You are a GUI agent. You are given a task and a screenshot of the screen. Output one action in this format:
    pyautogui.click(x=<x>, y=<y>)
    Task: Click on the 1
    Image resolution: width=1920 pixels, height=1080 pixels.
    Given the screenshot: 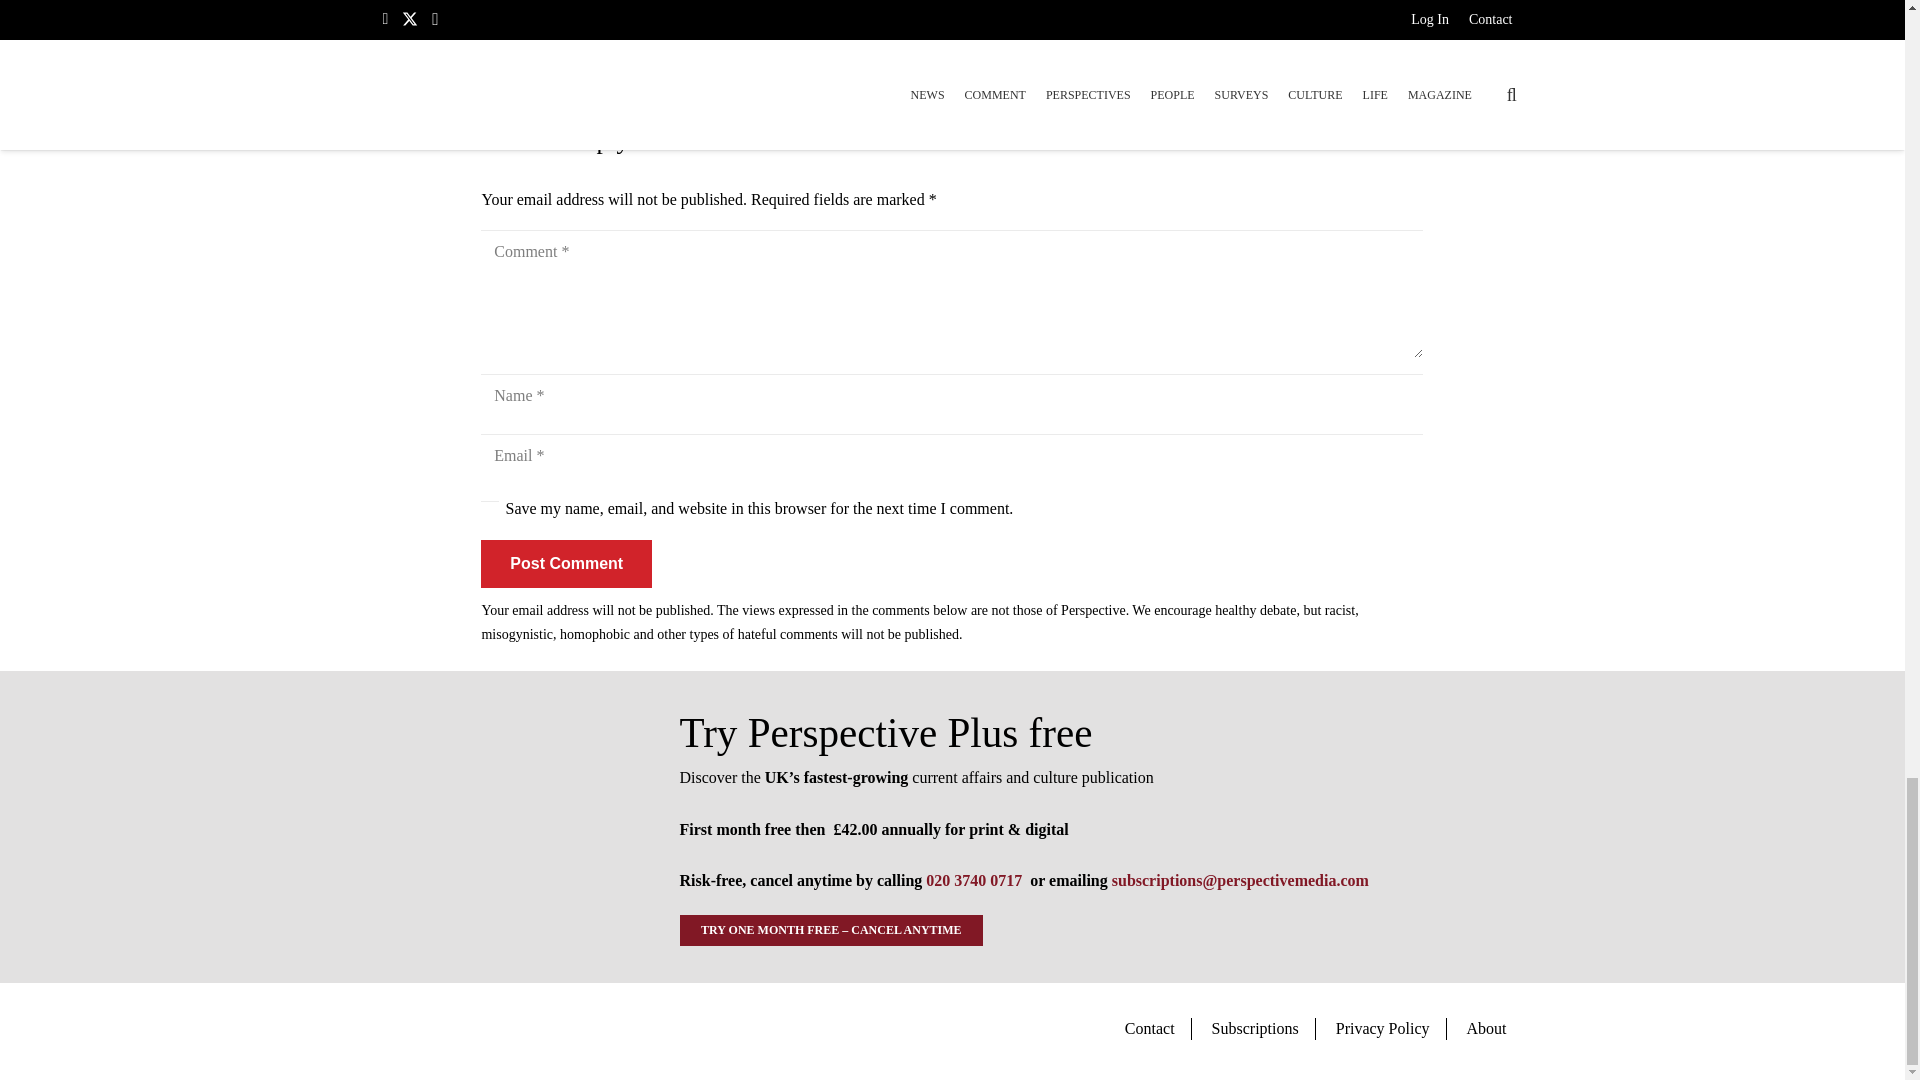 What is the action you would take?
    pyautogui.click(x=490, y=510)
    